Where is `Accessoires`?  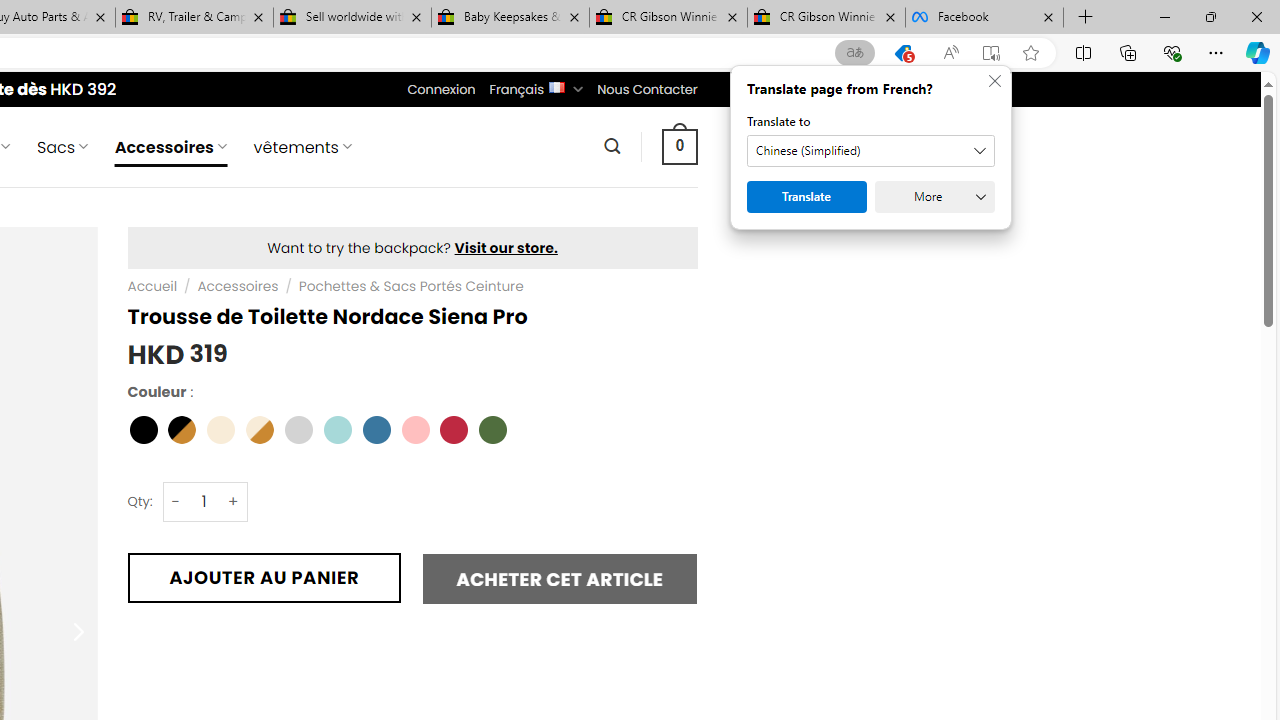 Accessoires is located at coordinates (238, 286).